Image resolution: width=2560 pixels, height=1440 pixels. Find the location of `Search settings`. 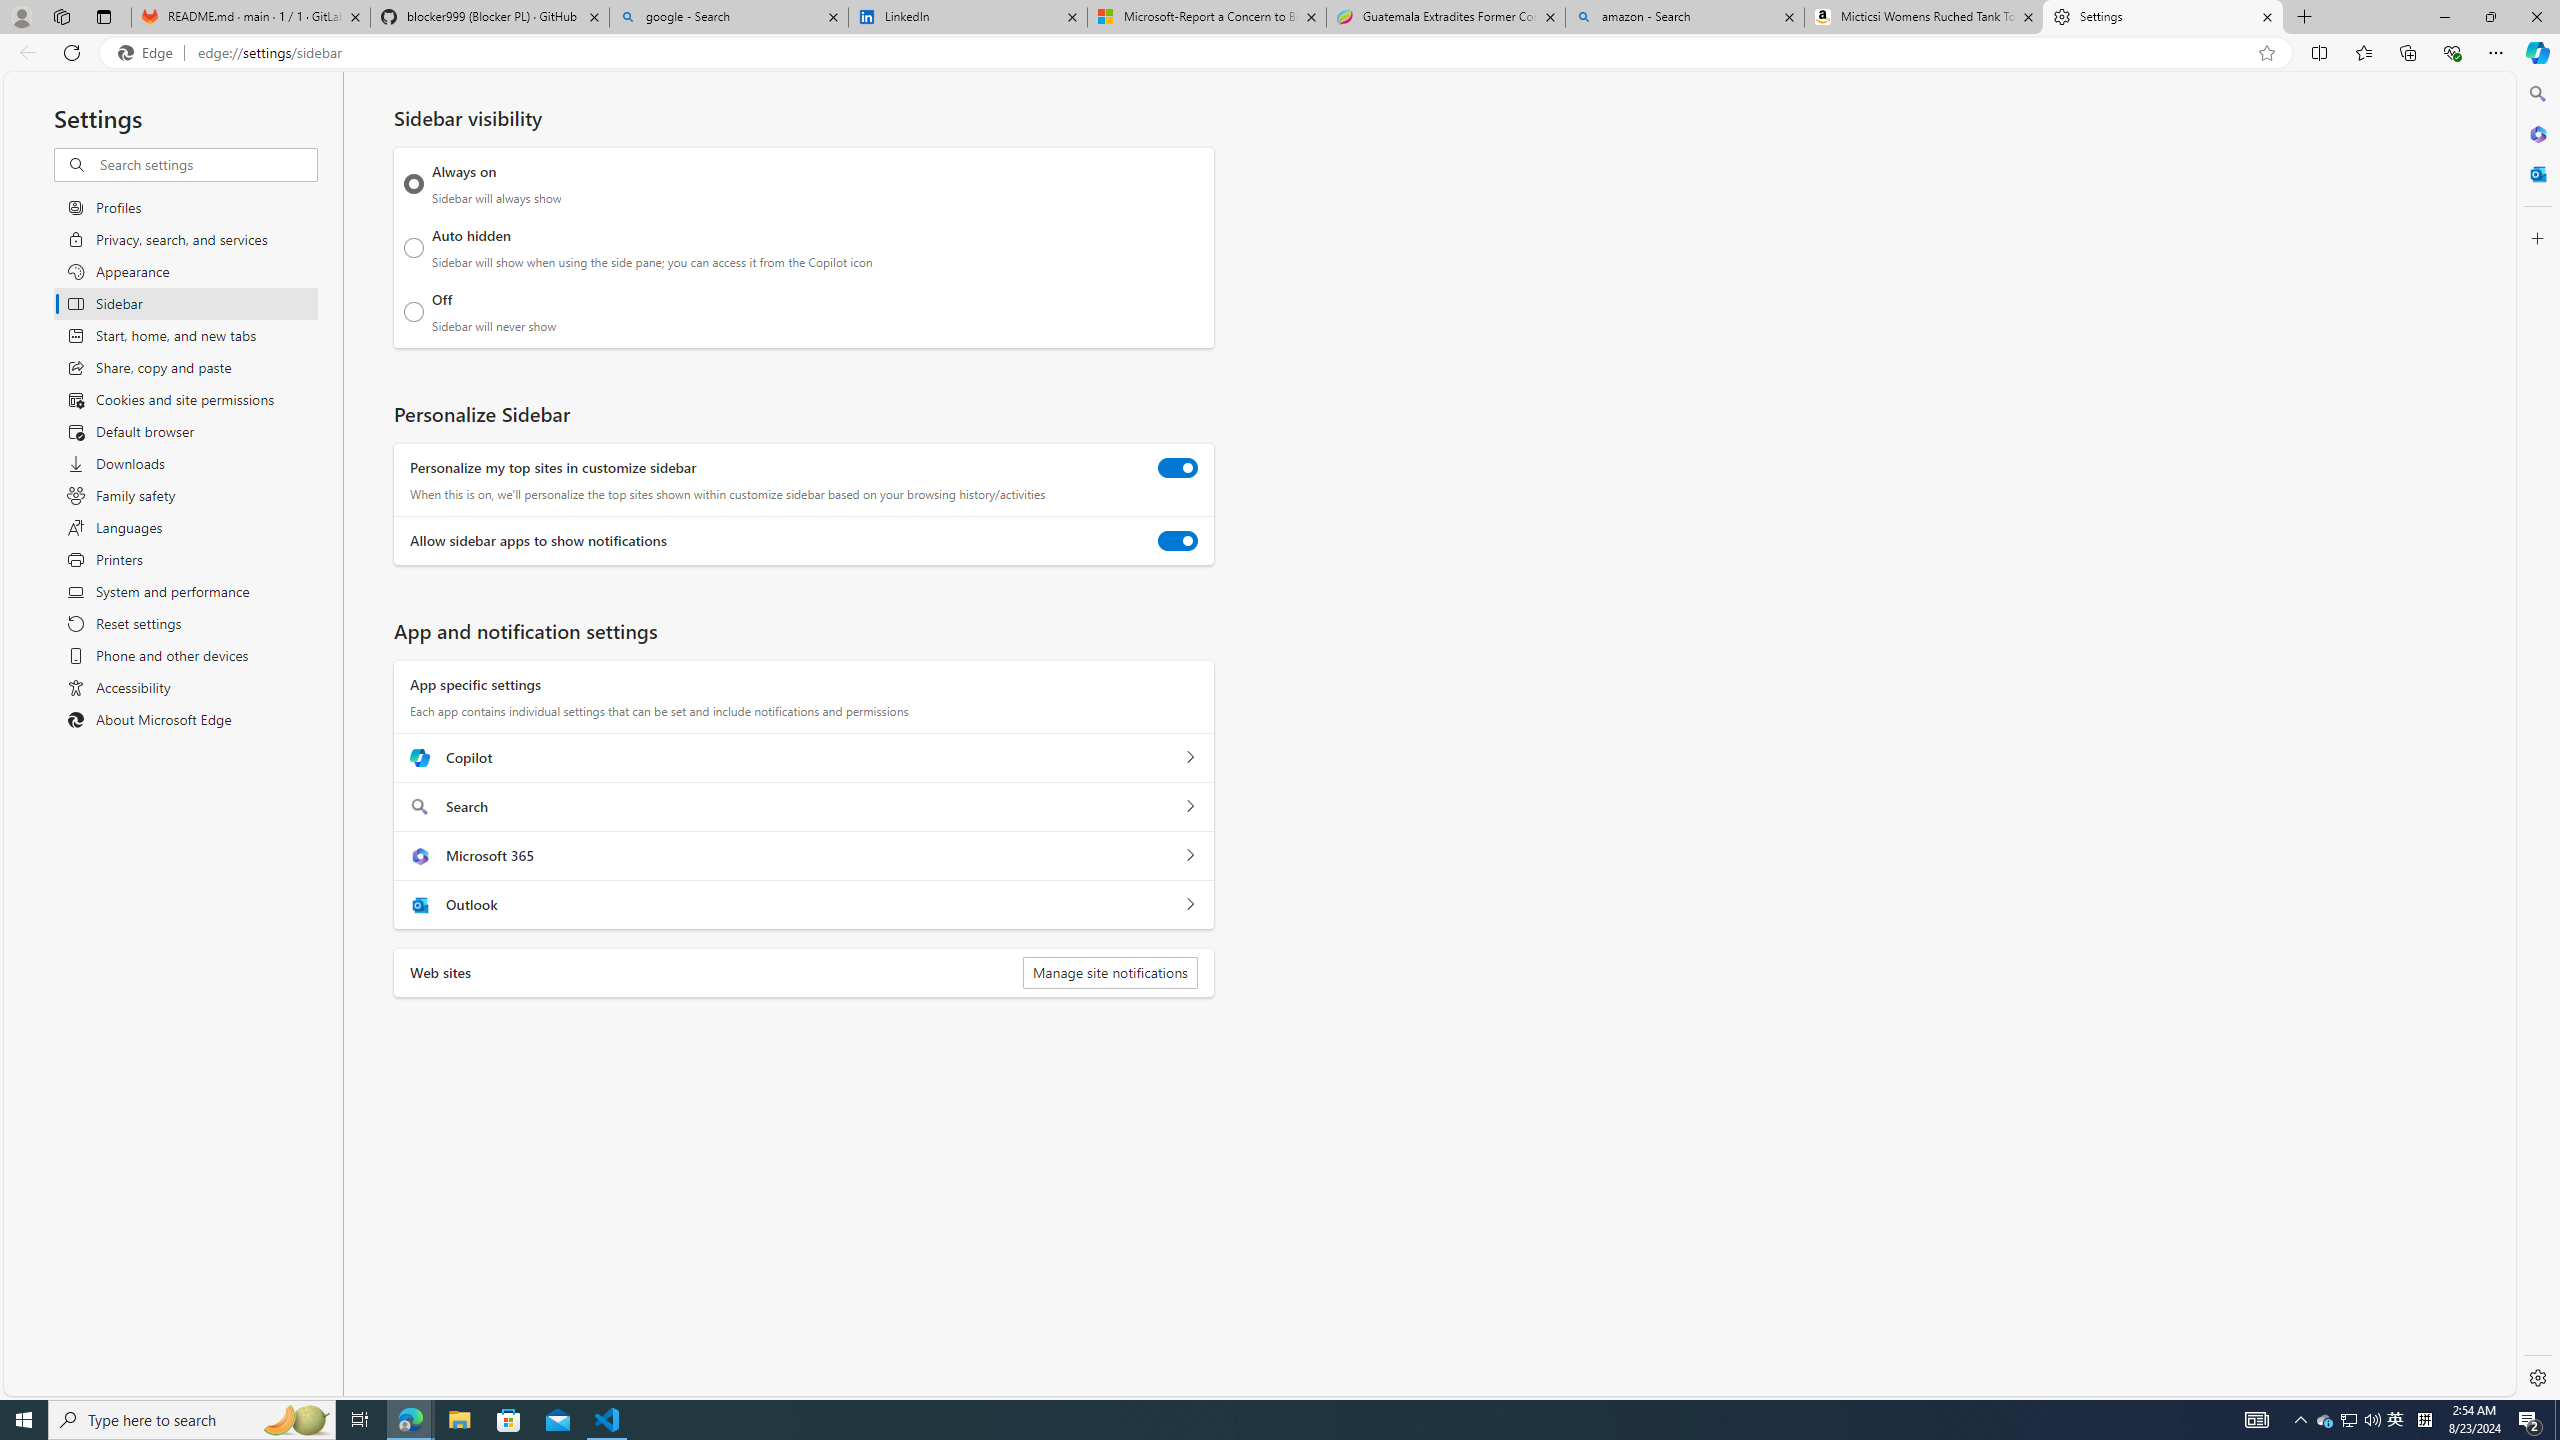

Search settings is located at coordinates (206, 164).